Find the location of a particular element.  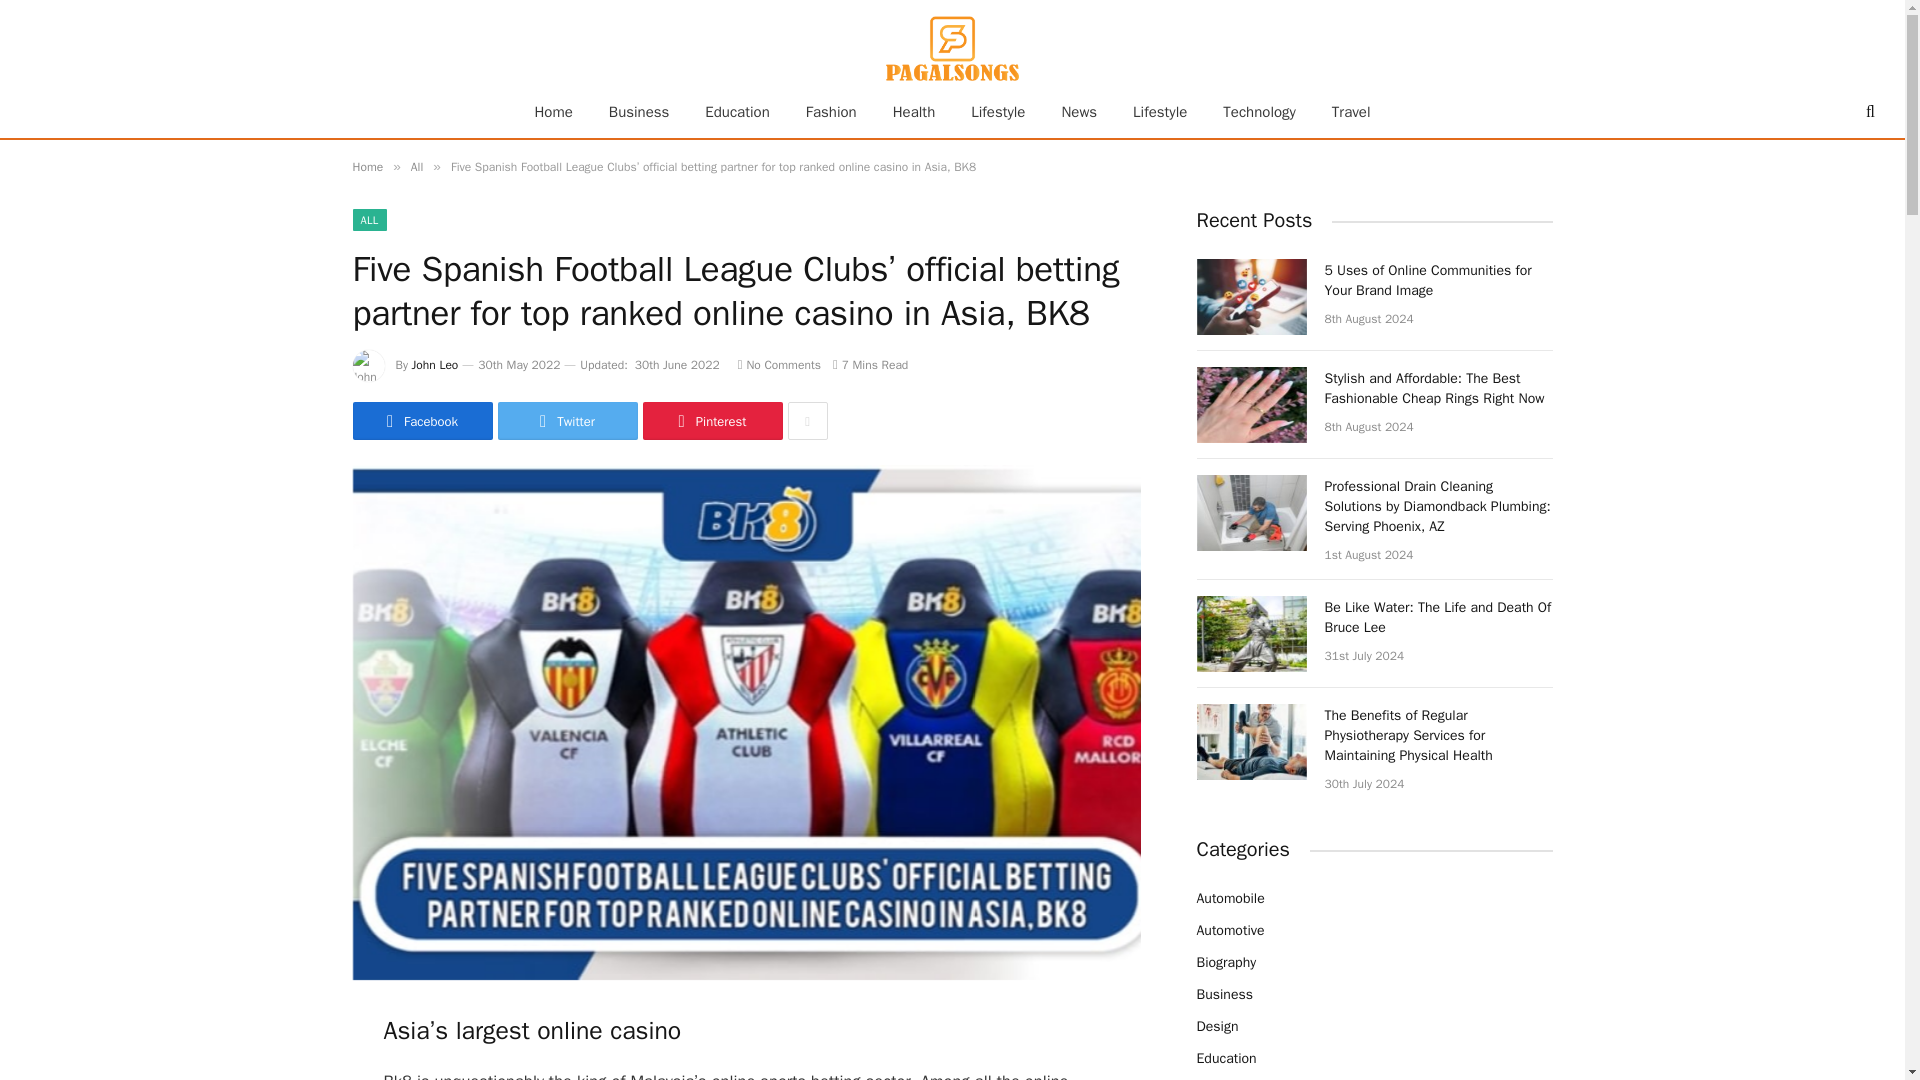

Business is located at coordinates (639, 112).